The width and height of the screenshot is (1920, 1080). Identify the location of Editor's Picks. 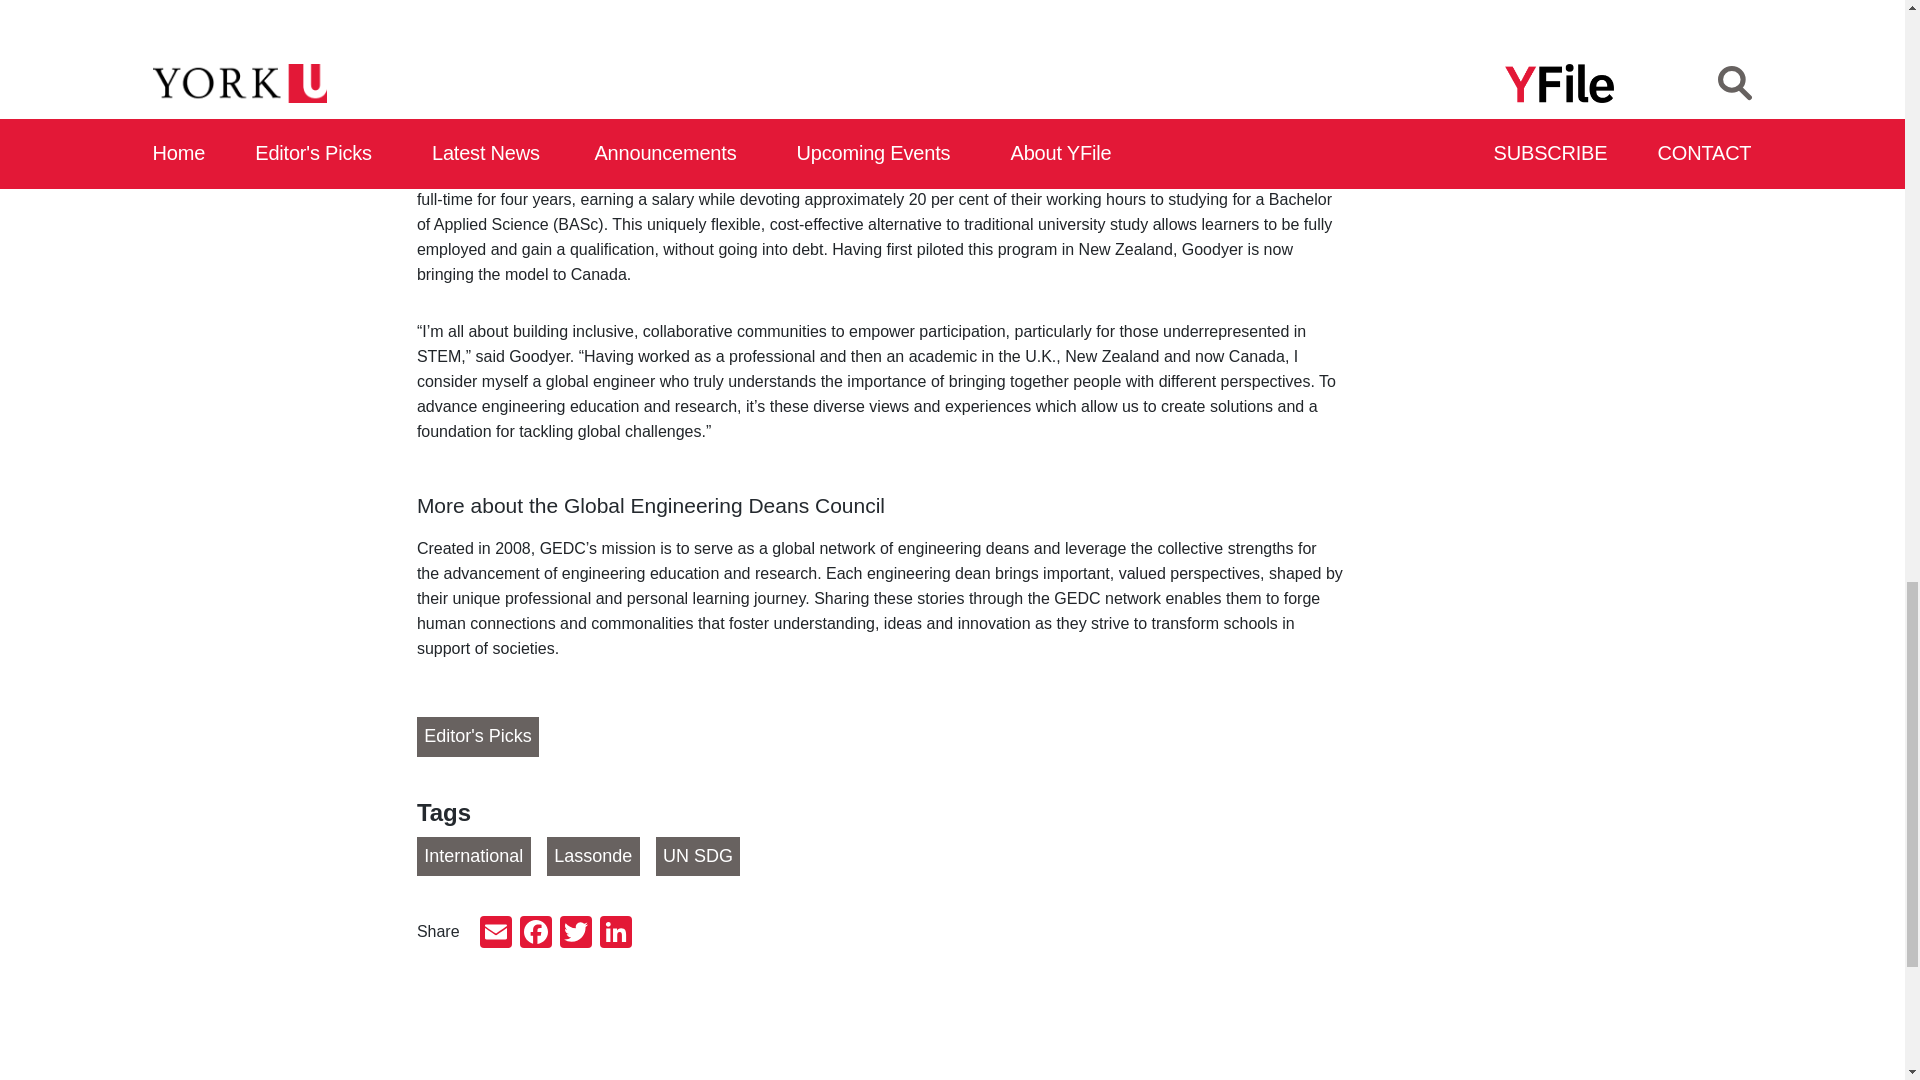
(478, 737).